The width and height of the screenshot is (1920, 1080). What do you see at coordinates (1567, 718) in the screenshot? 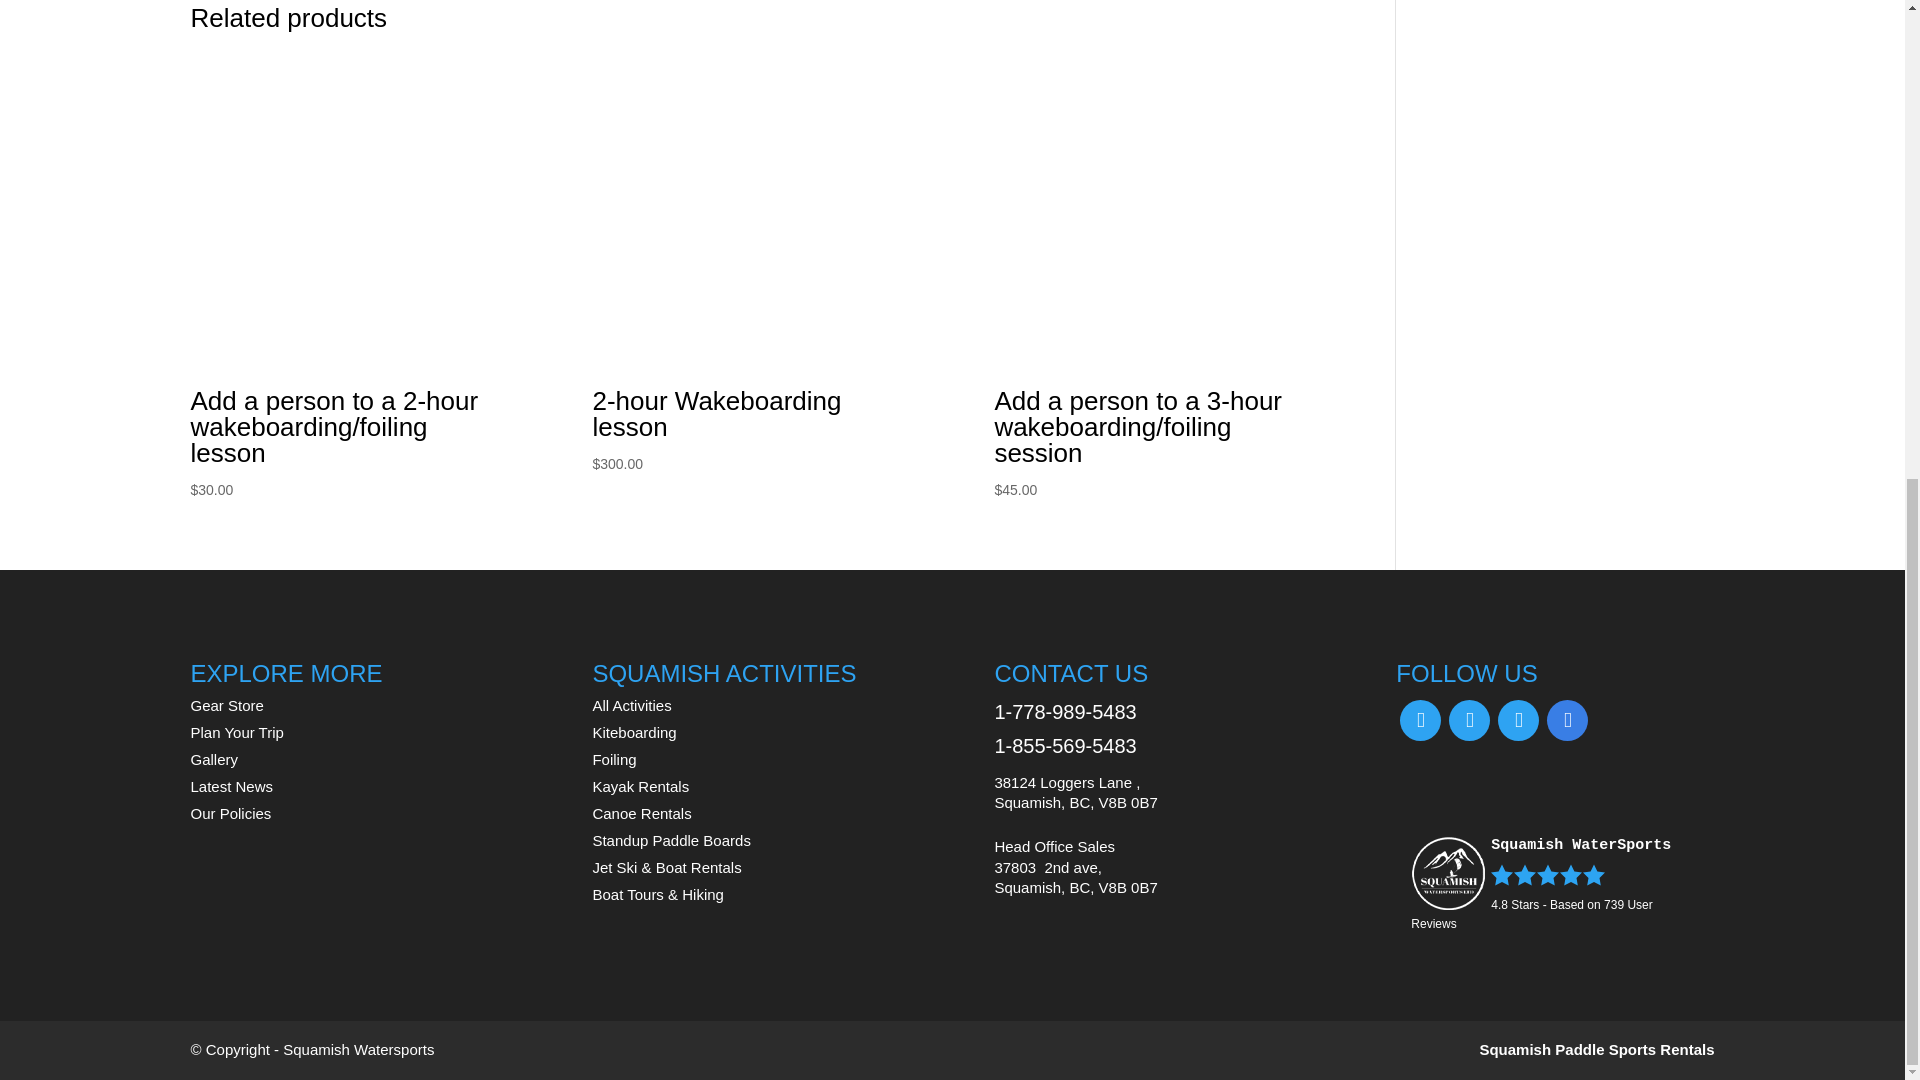
I see `Default Label` at bounding box center [1567, 718].